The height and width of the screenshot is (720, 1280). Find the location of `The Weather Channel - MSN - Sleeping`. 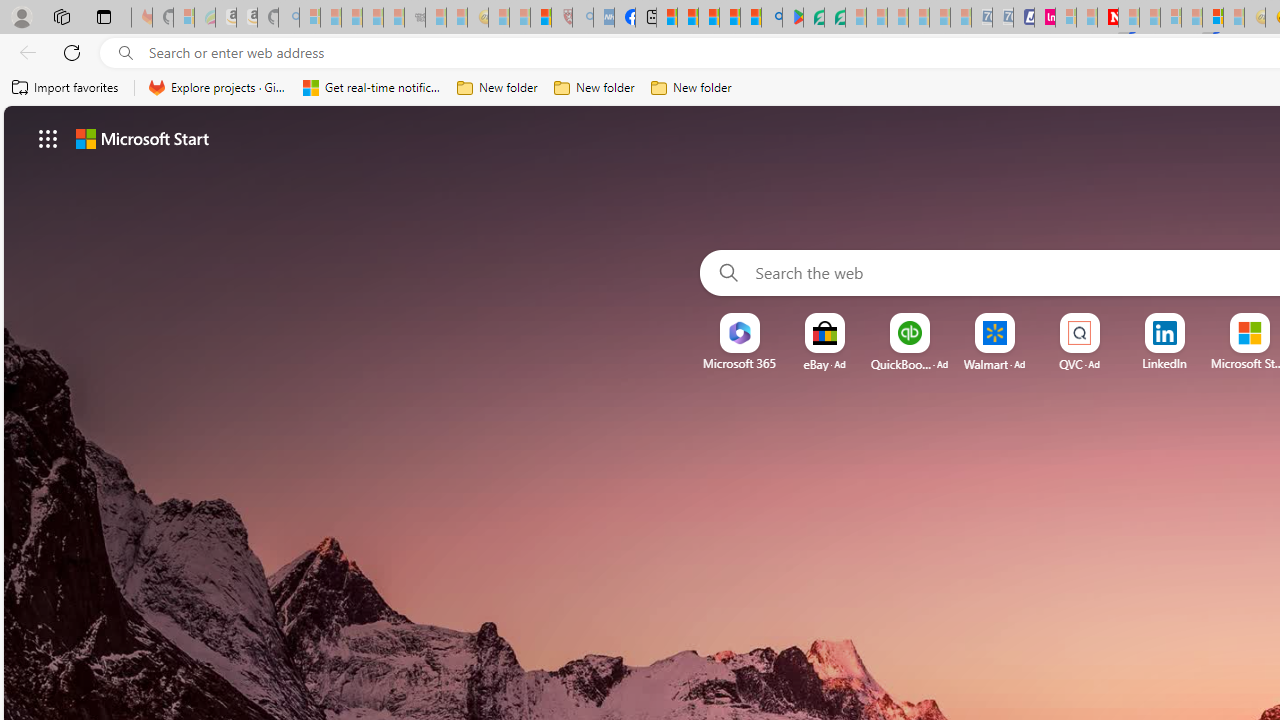

The Weather Channel - MSN - Sleeping is located at coordinates (352, 18).